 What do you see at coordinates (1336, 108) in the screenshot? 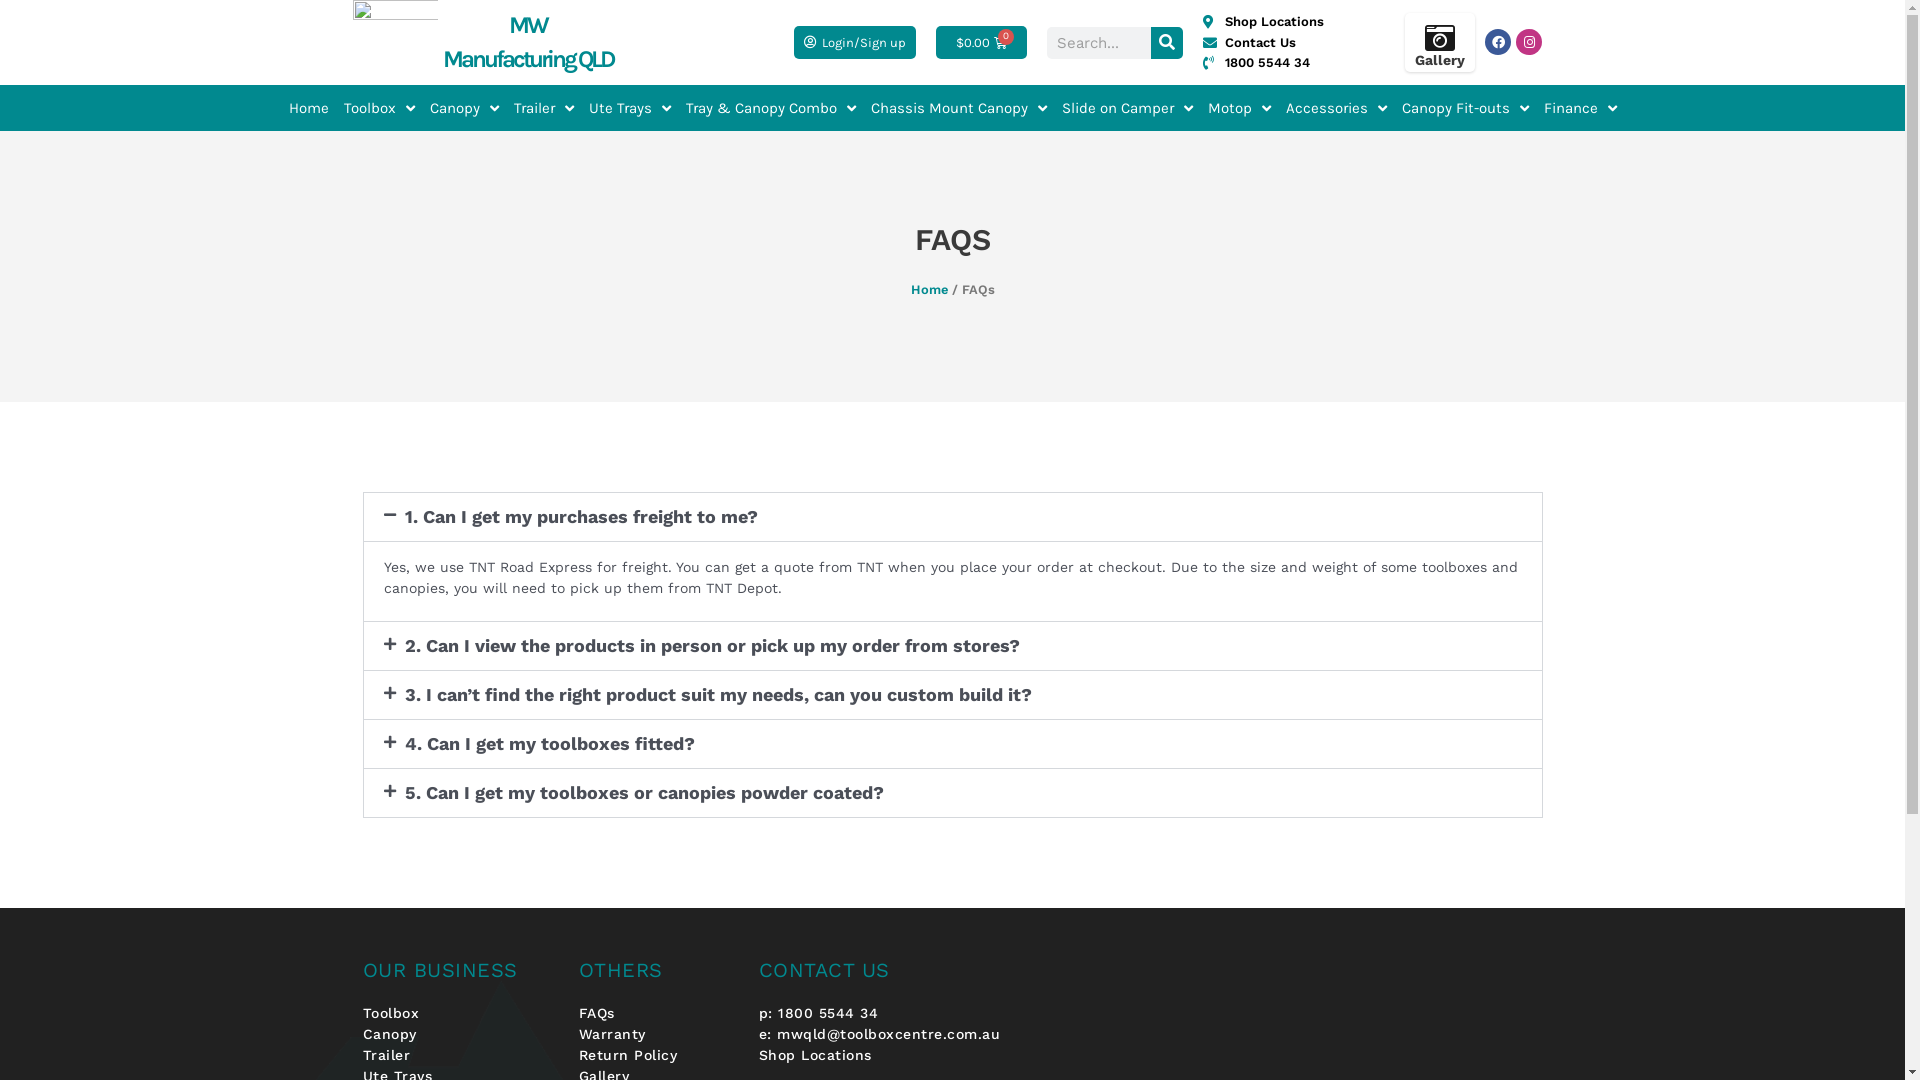
I see `Accessories` at bounding box center [1336, 108].